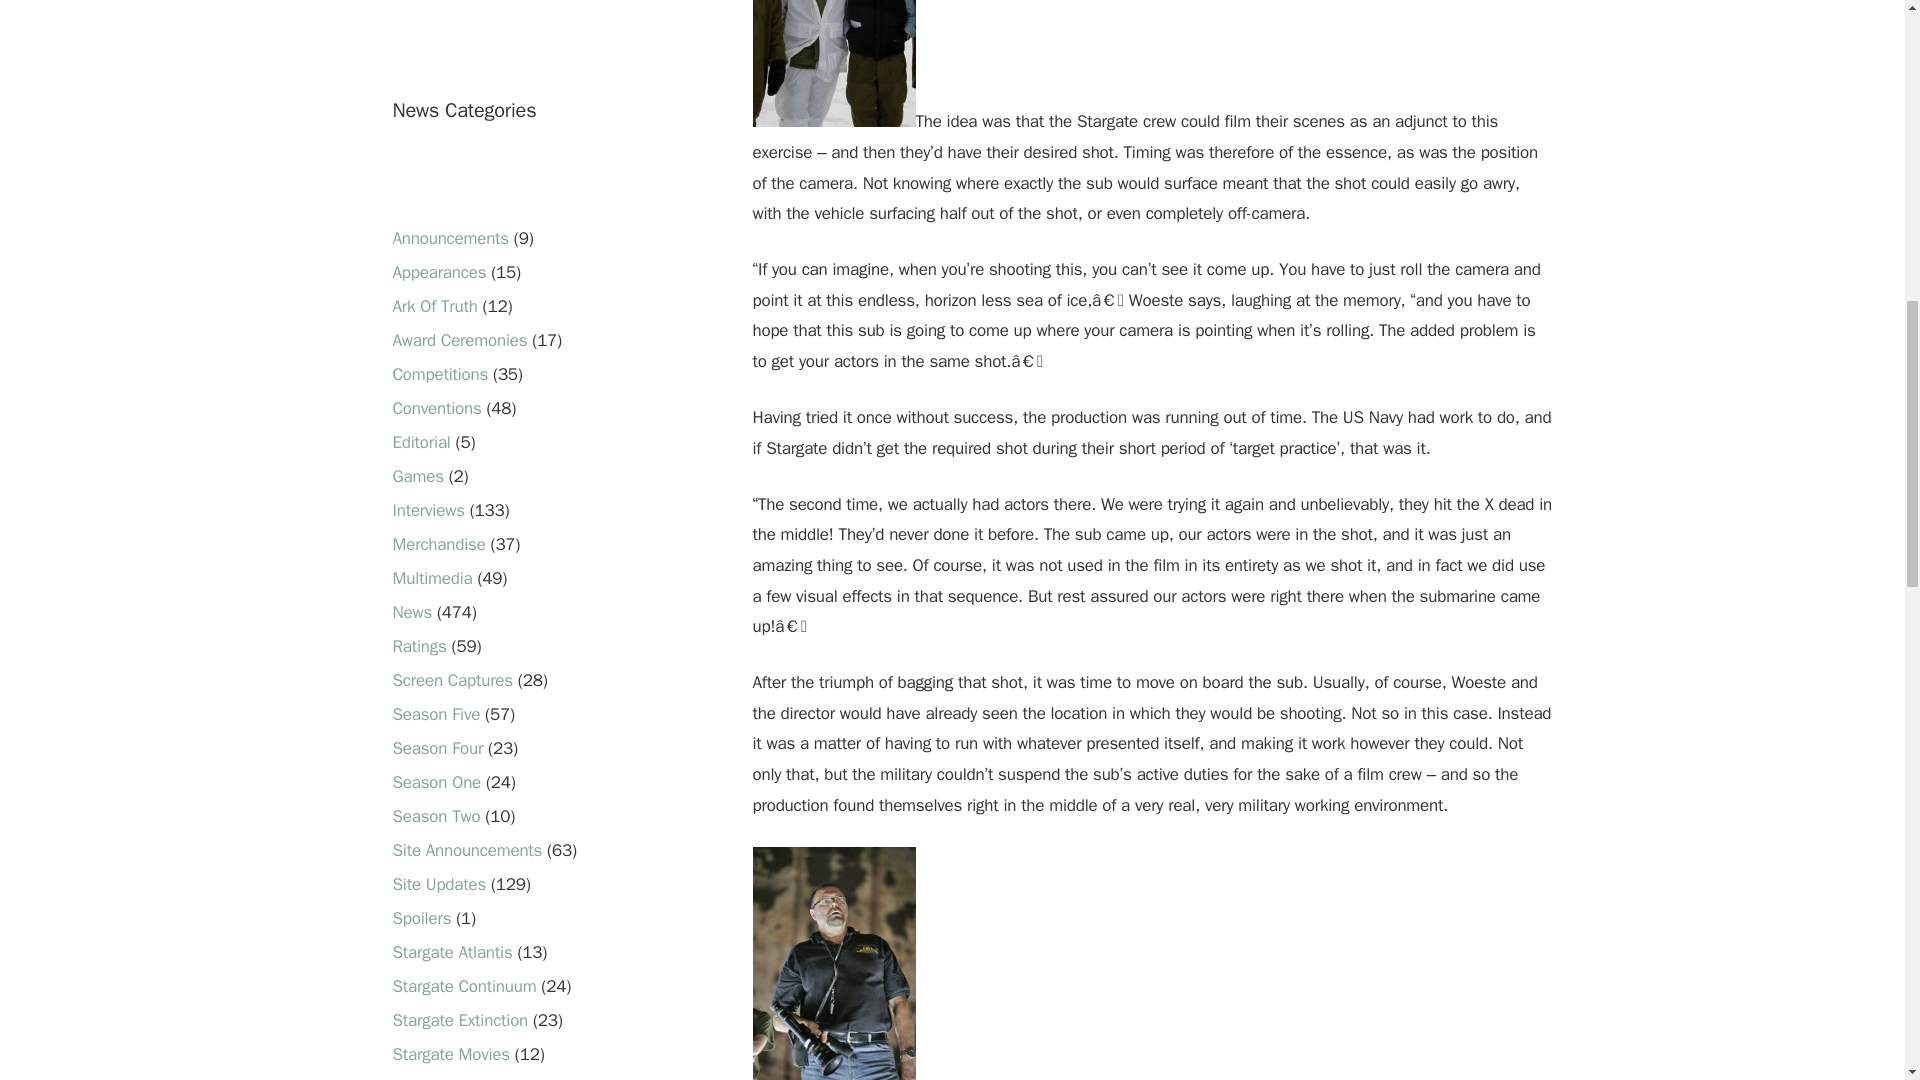  What do you see at coordinates (438, 272) in the screenshot?
I see `Appearances` at bounding box center [438, 272].